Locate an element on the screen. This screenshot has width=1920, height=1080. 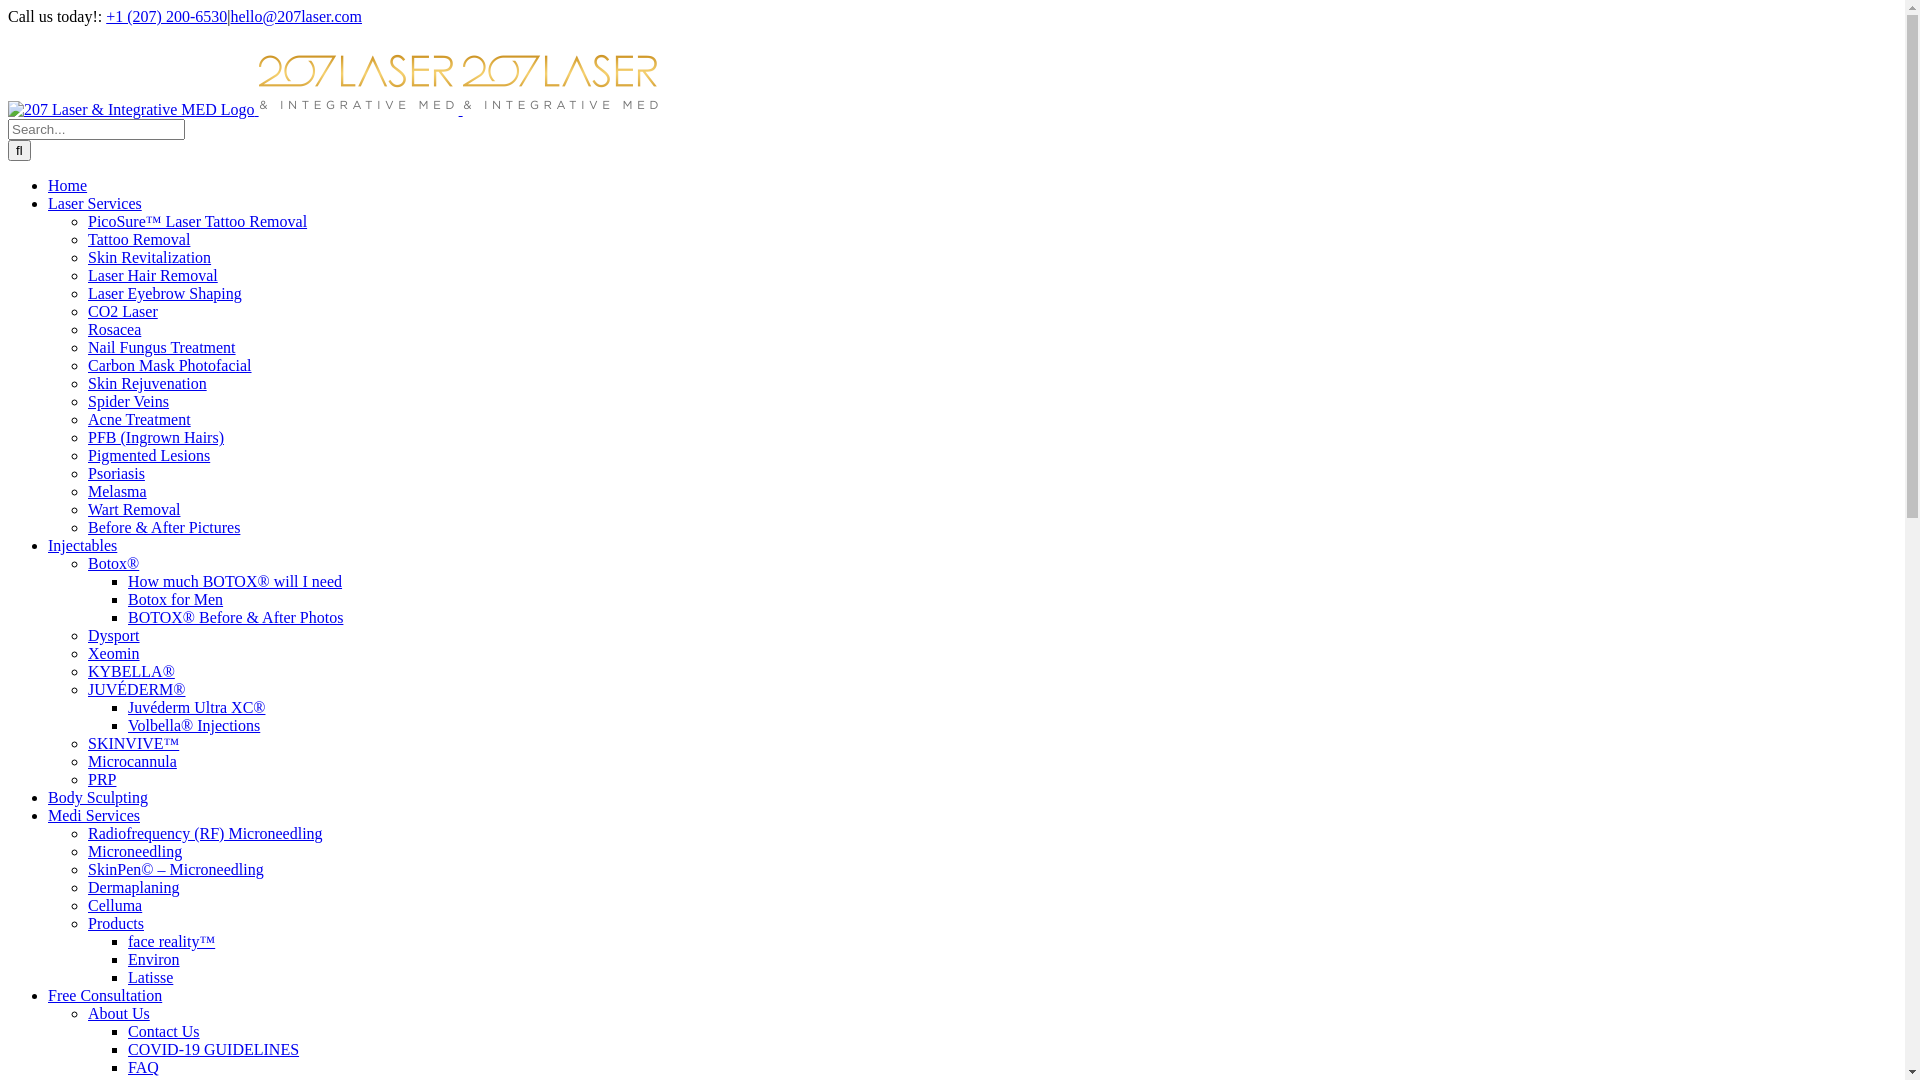
Pigmented Lesions is located at coordinates (149, 455).